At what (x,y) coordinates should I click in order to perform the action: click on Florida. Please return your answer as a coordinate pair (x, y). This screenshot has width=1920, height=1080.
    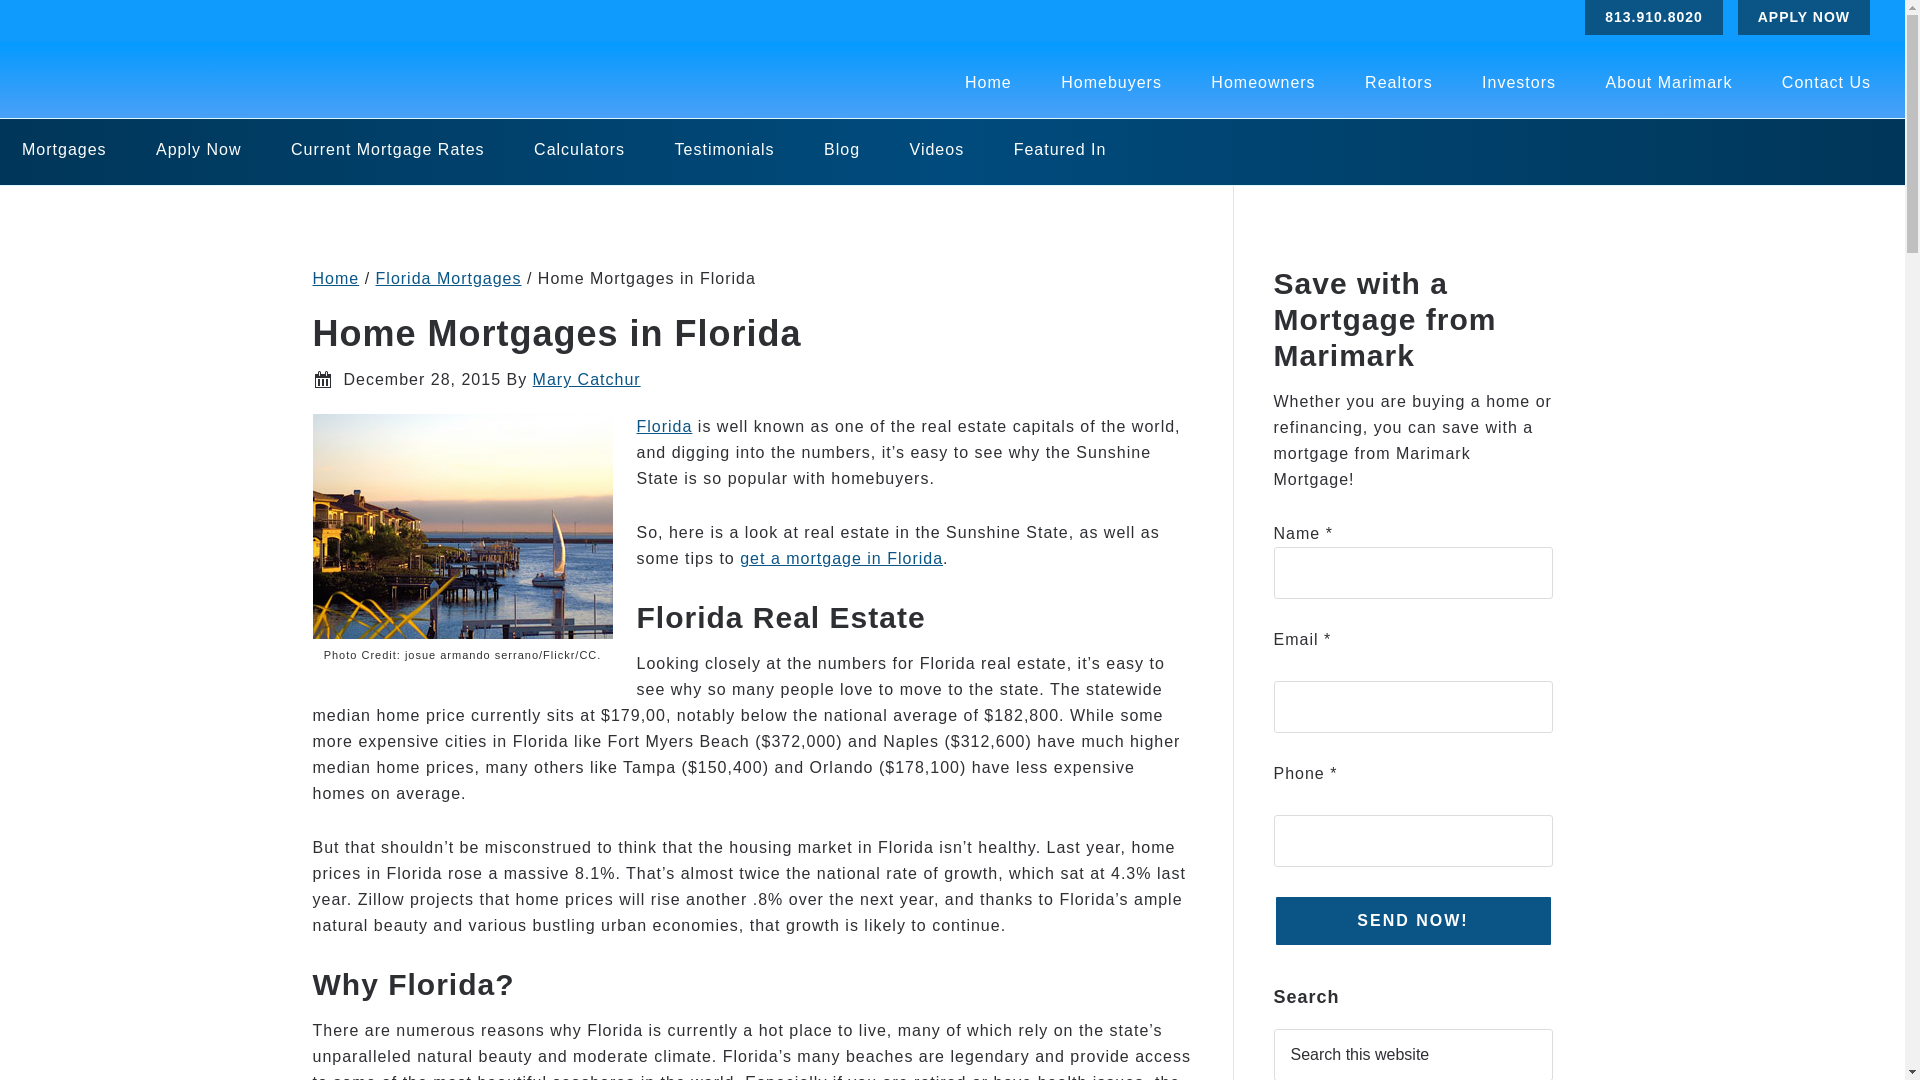
    Looking at the image, I should click on (663, 426).